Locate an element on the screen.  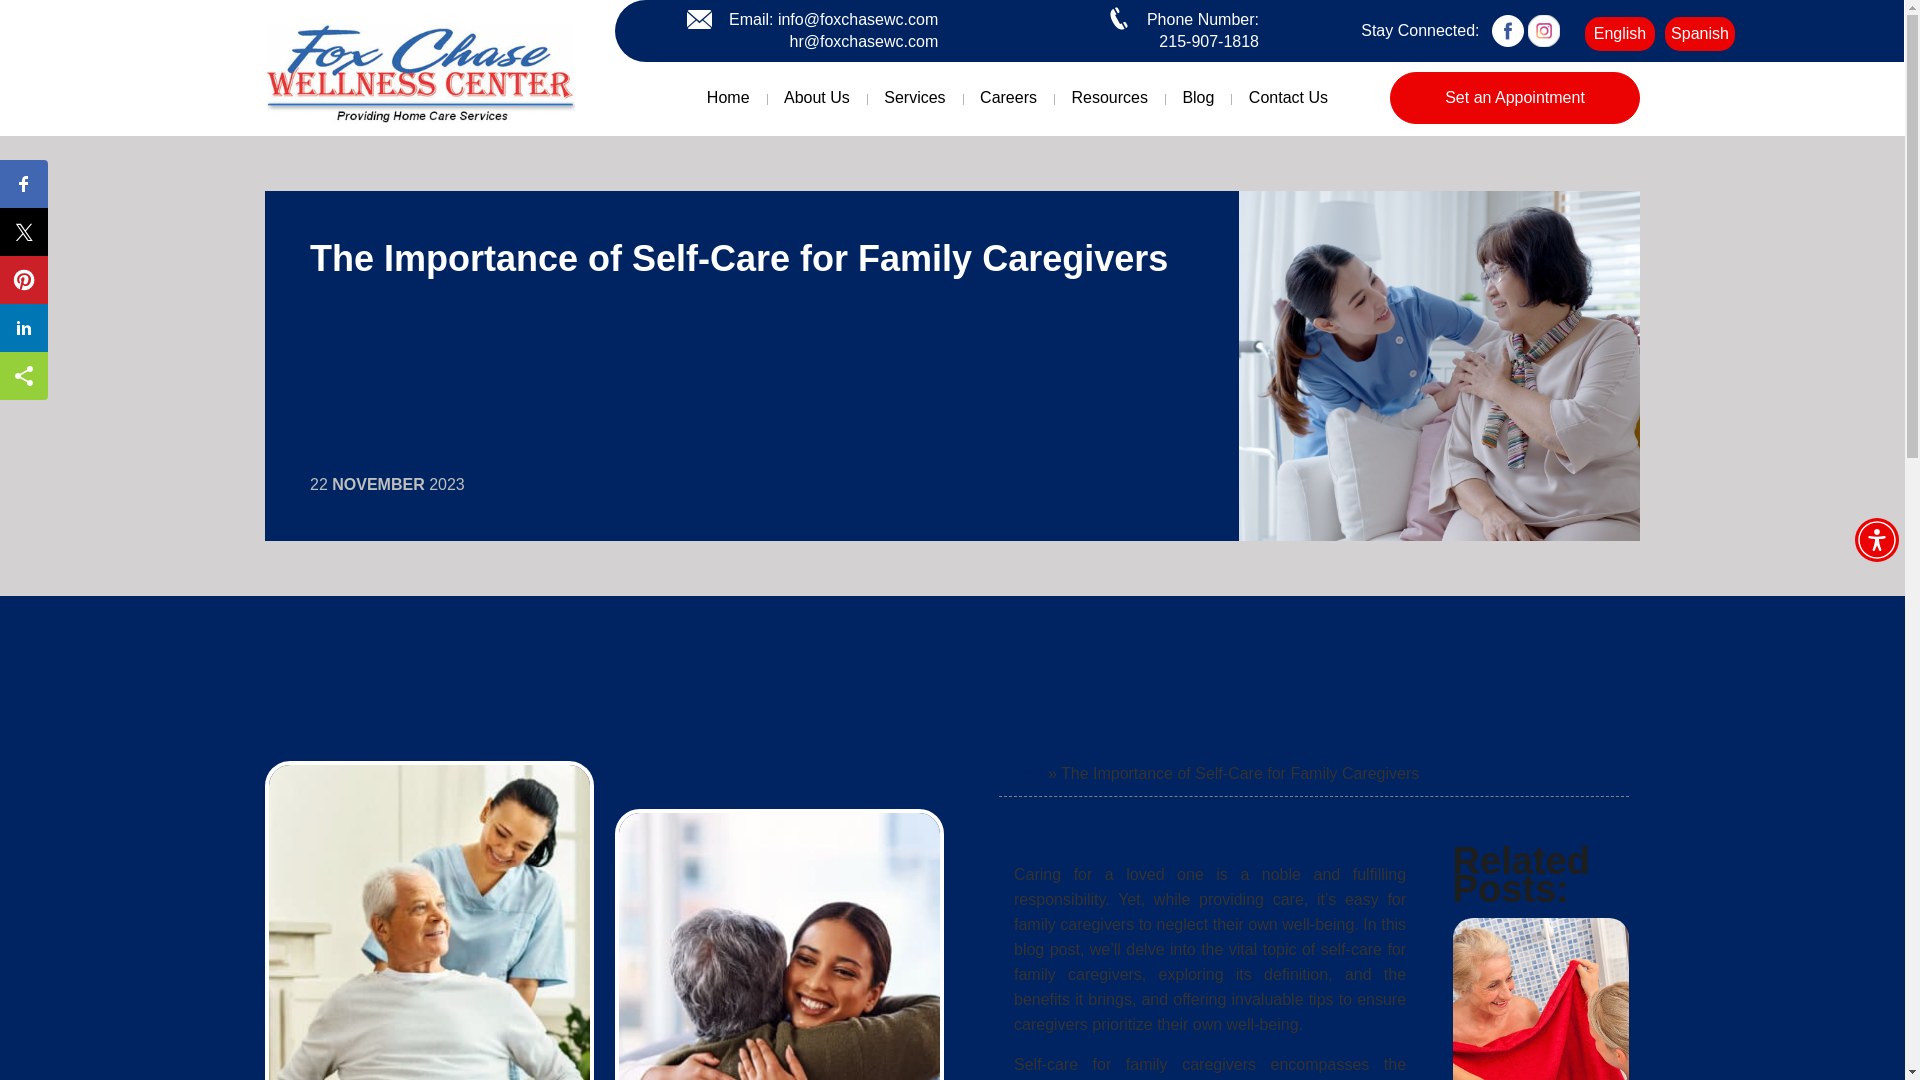
Home is located at coordinates (728, 98).